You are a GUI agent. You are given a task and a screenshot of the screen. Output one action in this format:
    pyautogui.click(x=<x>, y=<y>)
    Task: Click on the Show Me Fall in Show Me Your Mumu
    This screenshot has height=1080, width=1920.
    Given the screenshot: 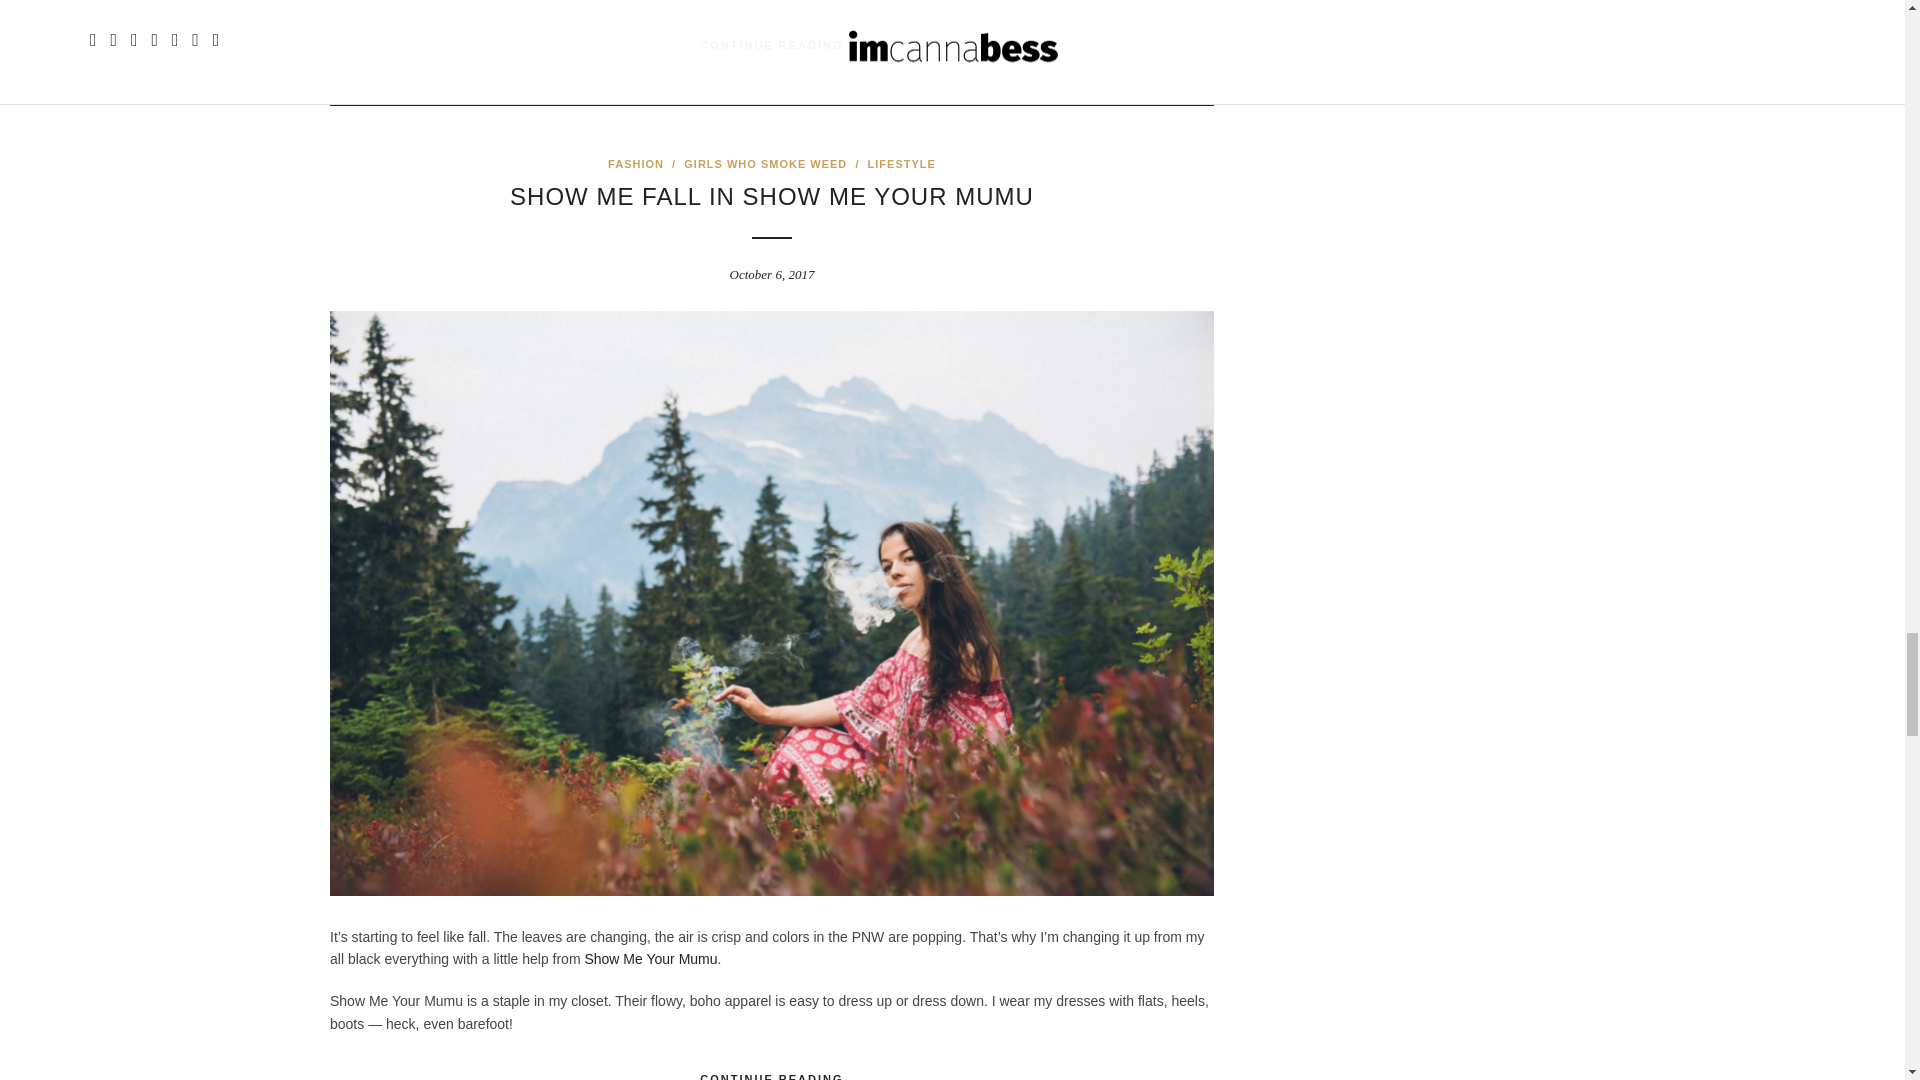 What is the action you would take?
    pyautogui.click(x=772, y=196)
    